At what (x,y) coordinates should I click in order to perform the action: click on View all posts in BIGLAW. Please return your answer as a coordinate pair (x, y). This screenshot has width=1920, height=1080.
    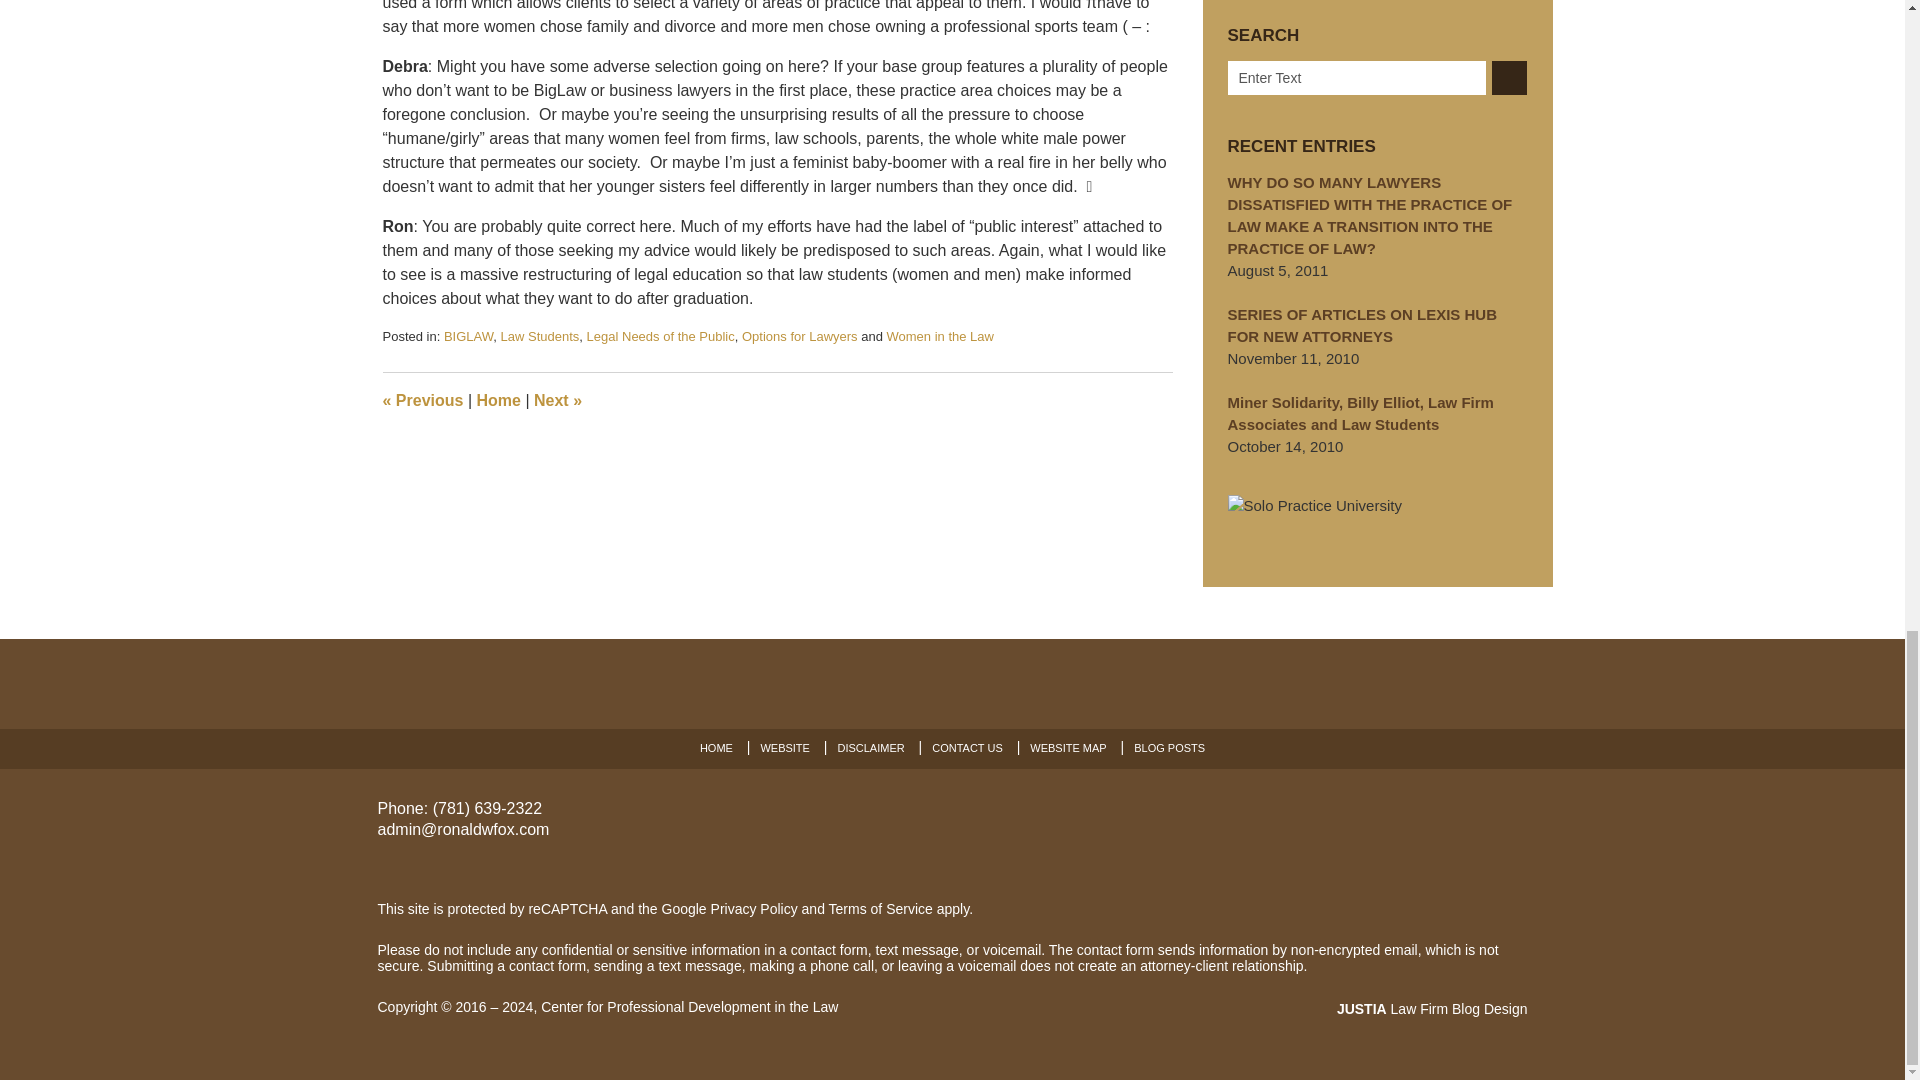
    Looking at the image, I should click on (468, 336).